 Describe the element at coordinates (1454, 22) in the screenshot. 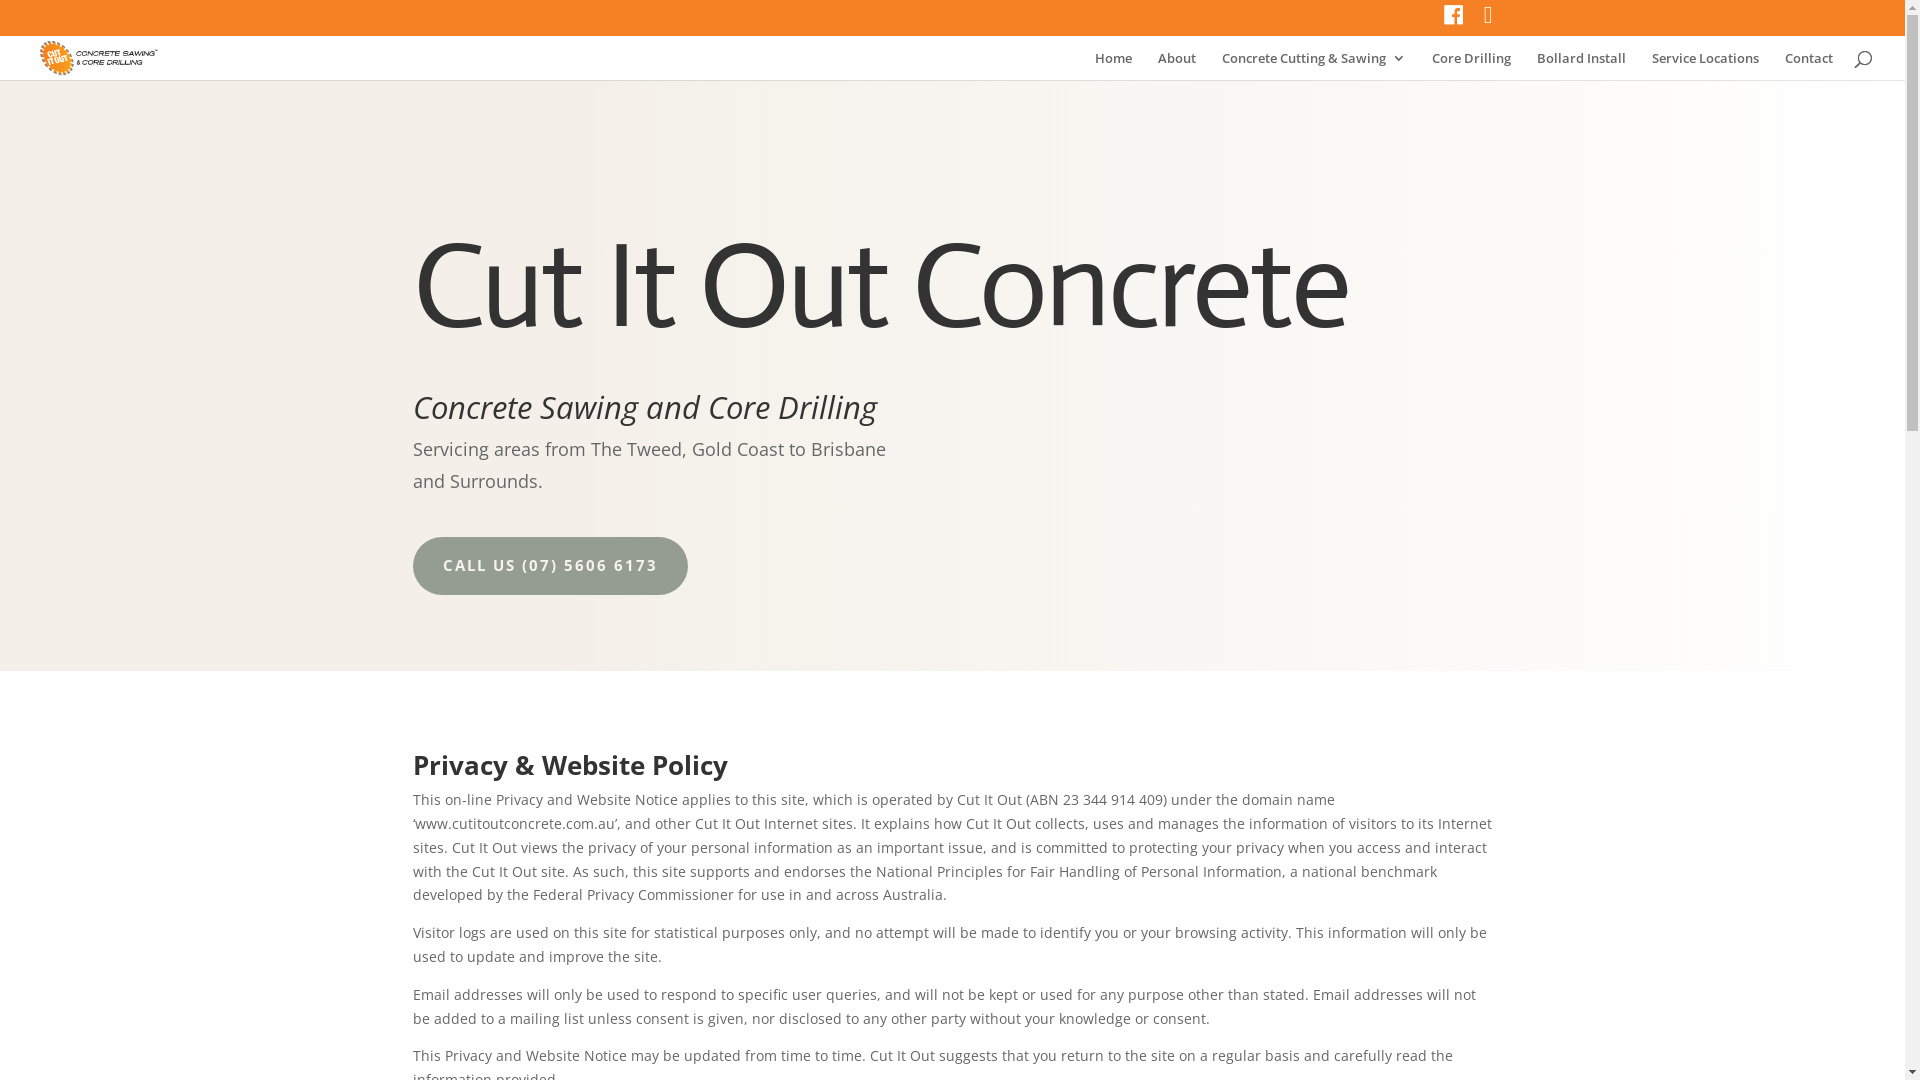

I see `Facebook` at that location.